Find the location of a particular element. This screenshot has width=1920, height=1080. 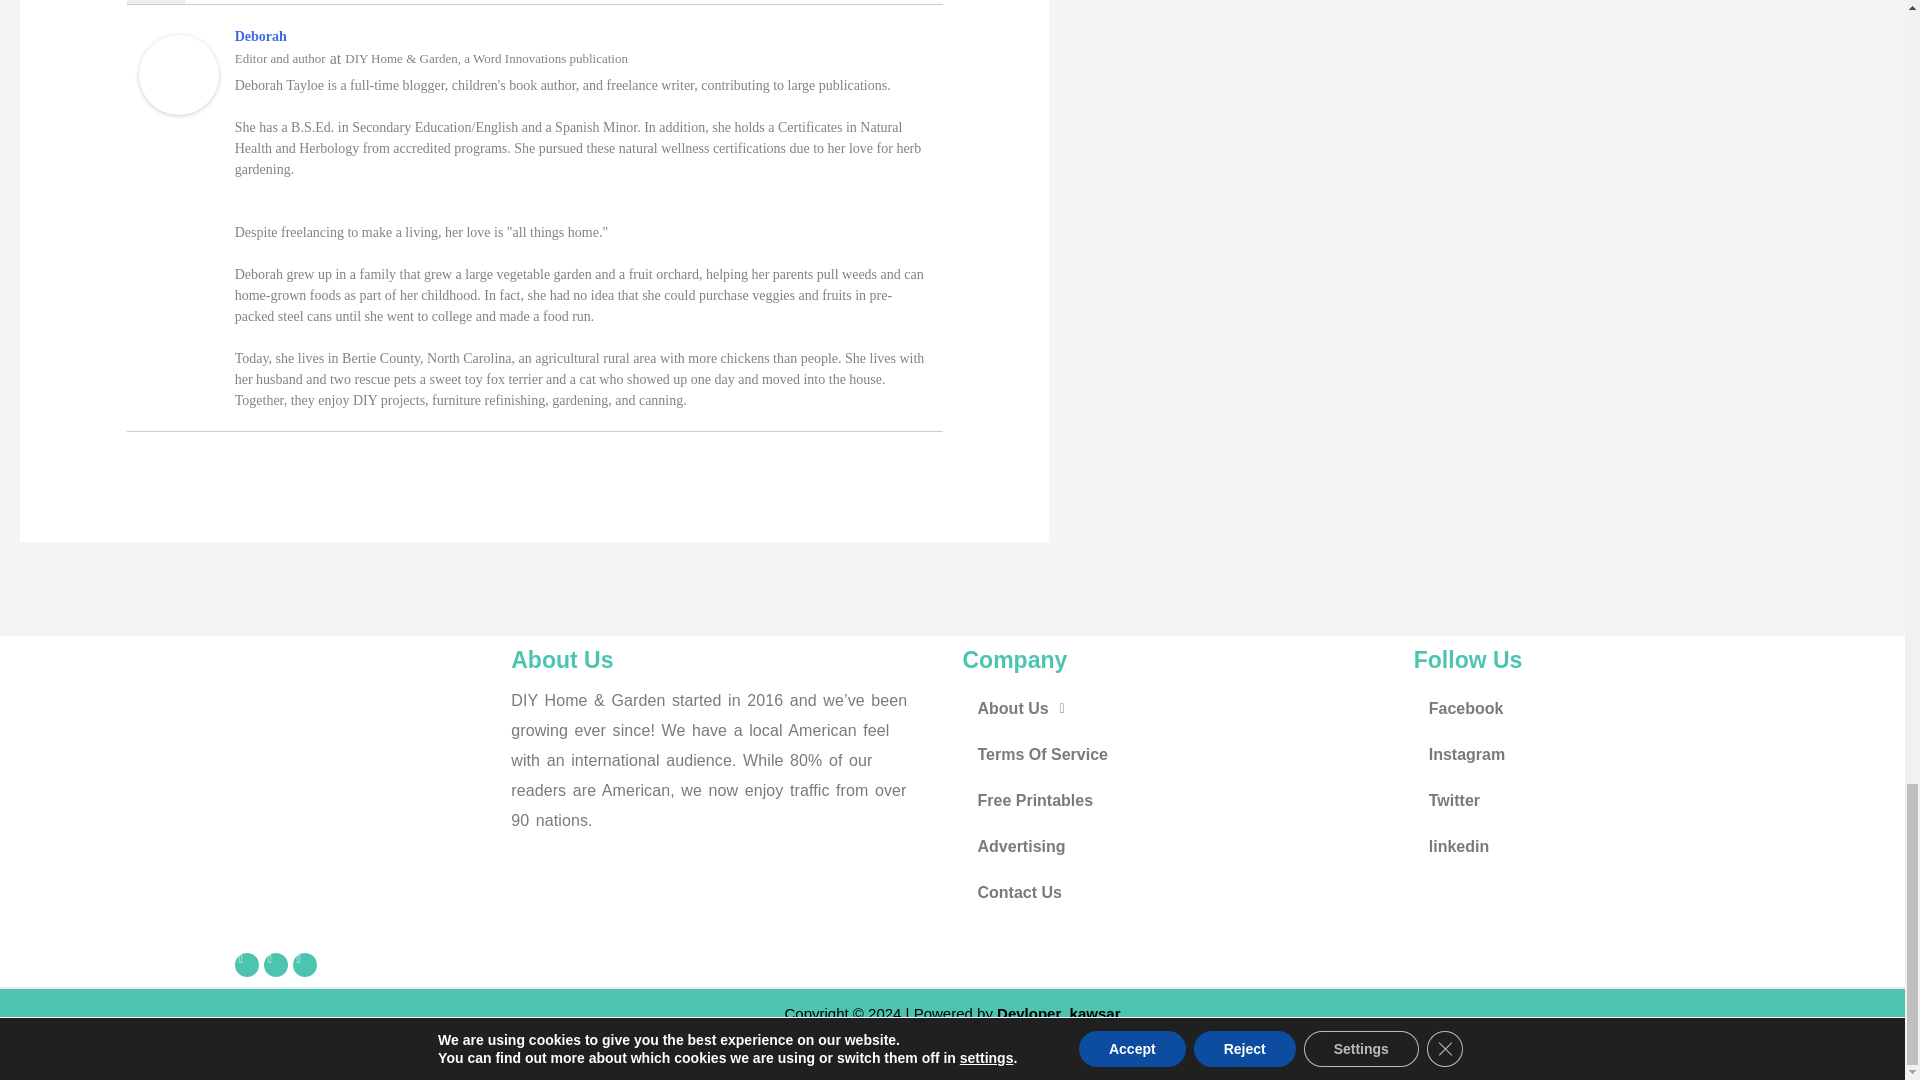

Facebook-f is located at coordinates (246, 964).